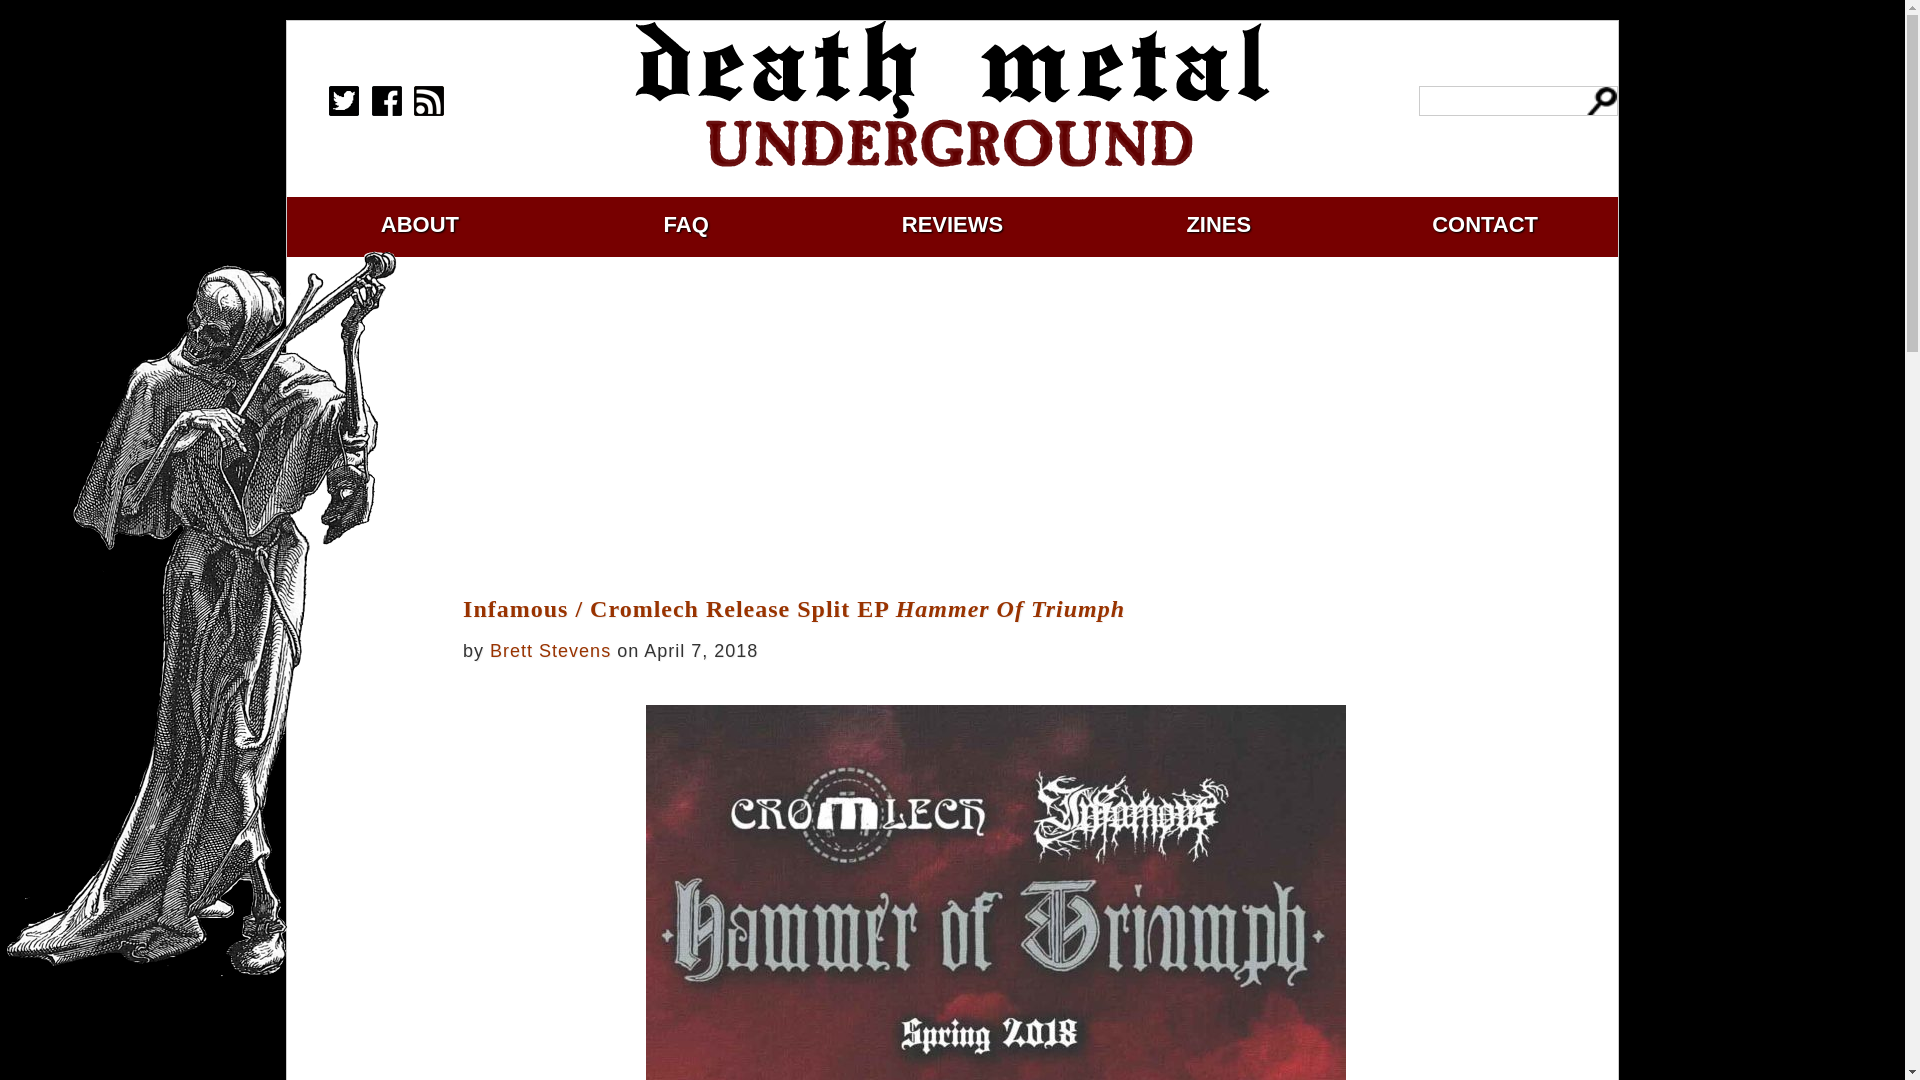  What do you see at coordinates (1218, 224) in the screenshot?
I see `ZINES` at bounding box center [1218, 224].